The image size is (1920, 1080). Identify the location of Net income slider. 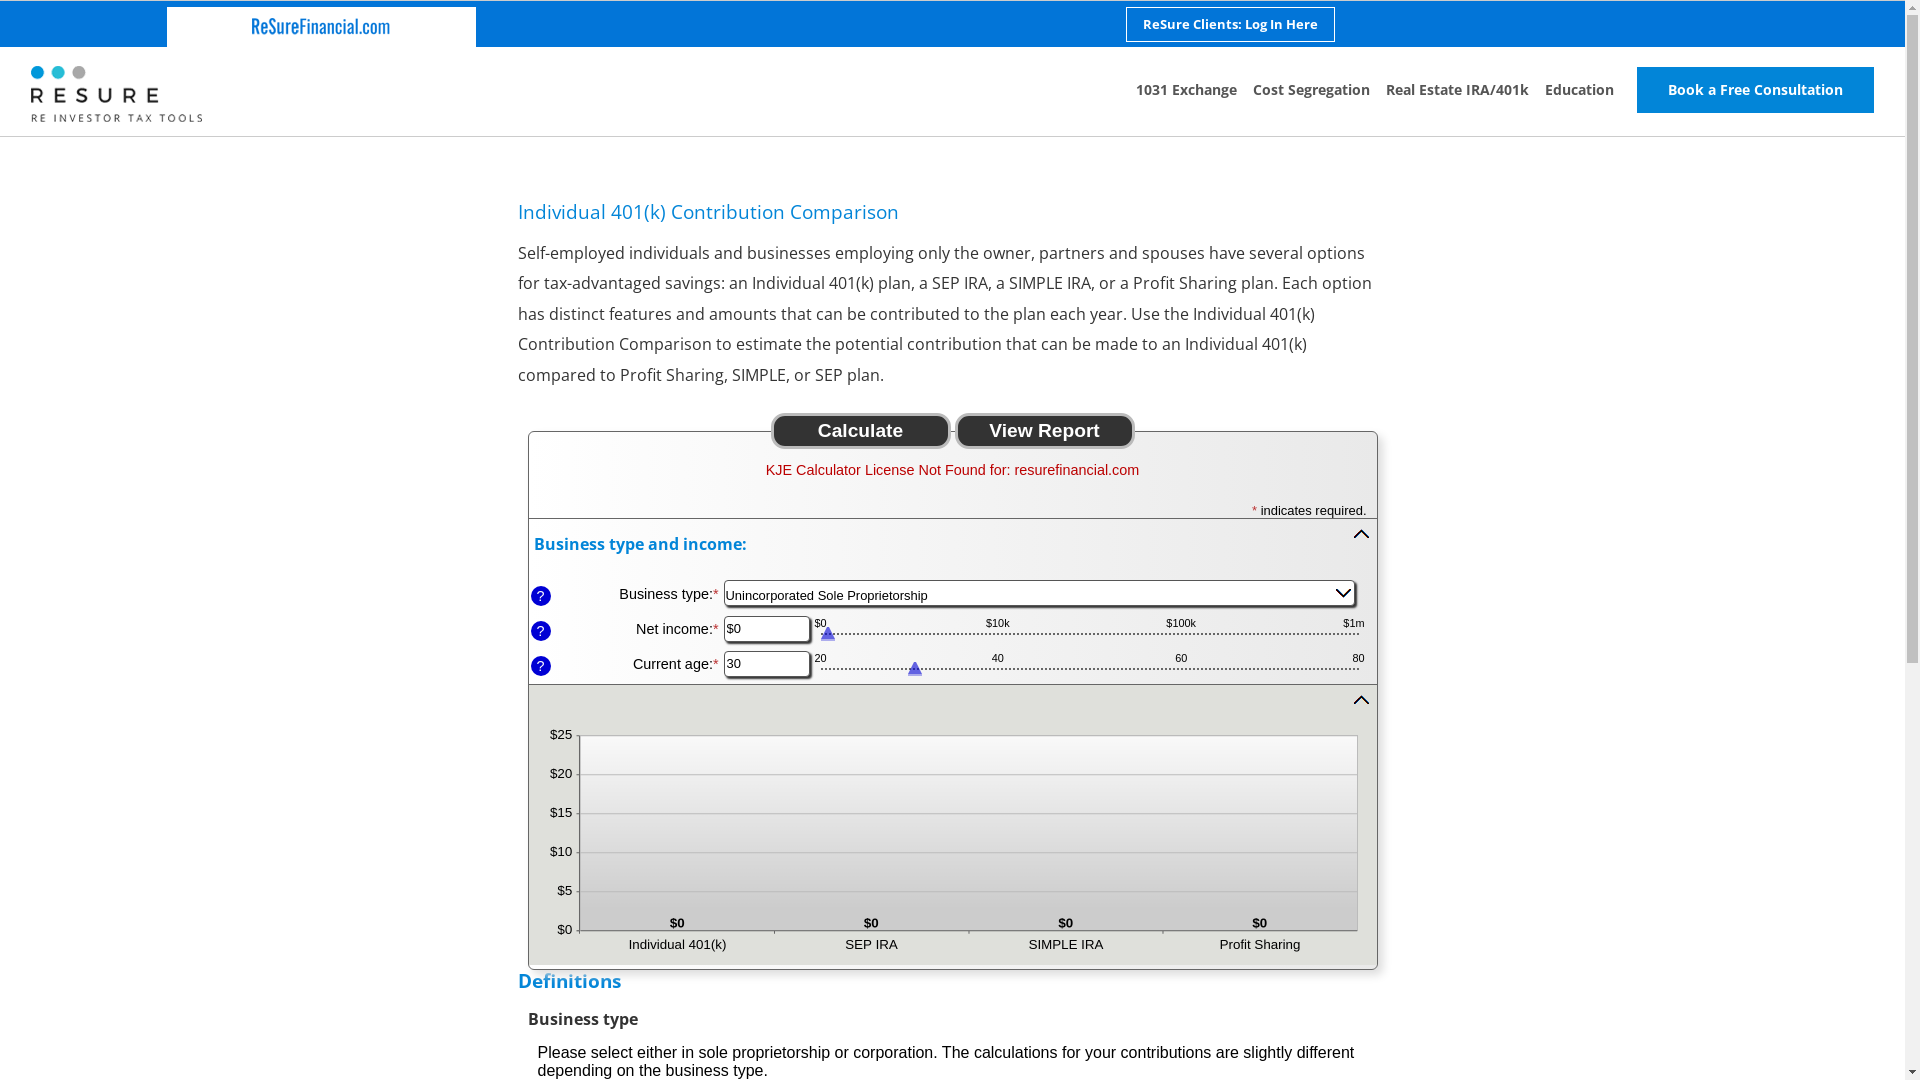
(1089, 636).